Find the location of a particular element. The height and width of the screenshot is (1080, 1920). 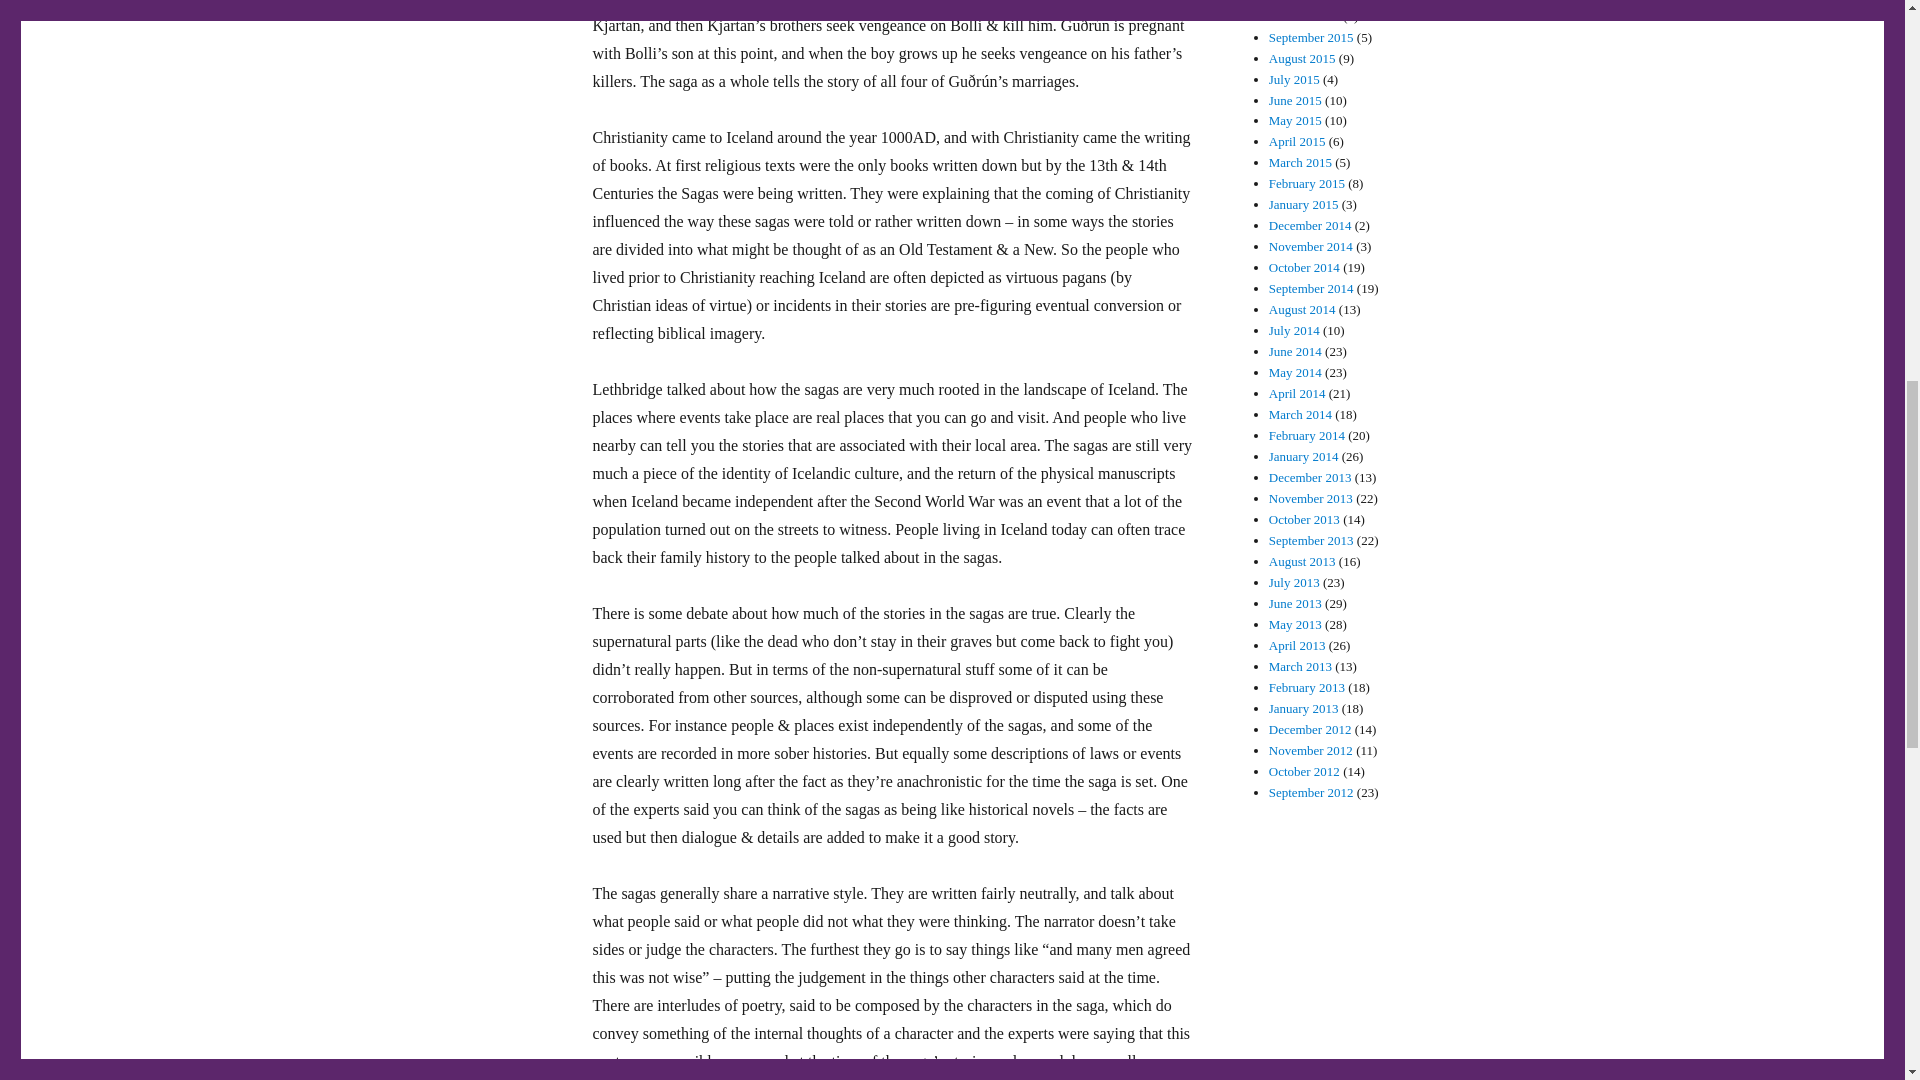

November 2015 is located at coordinates (1311, 2).